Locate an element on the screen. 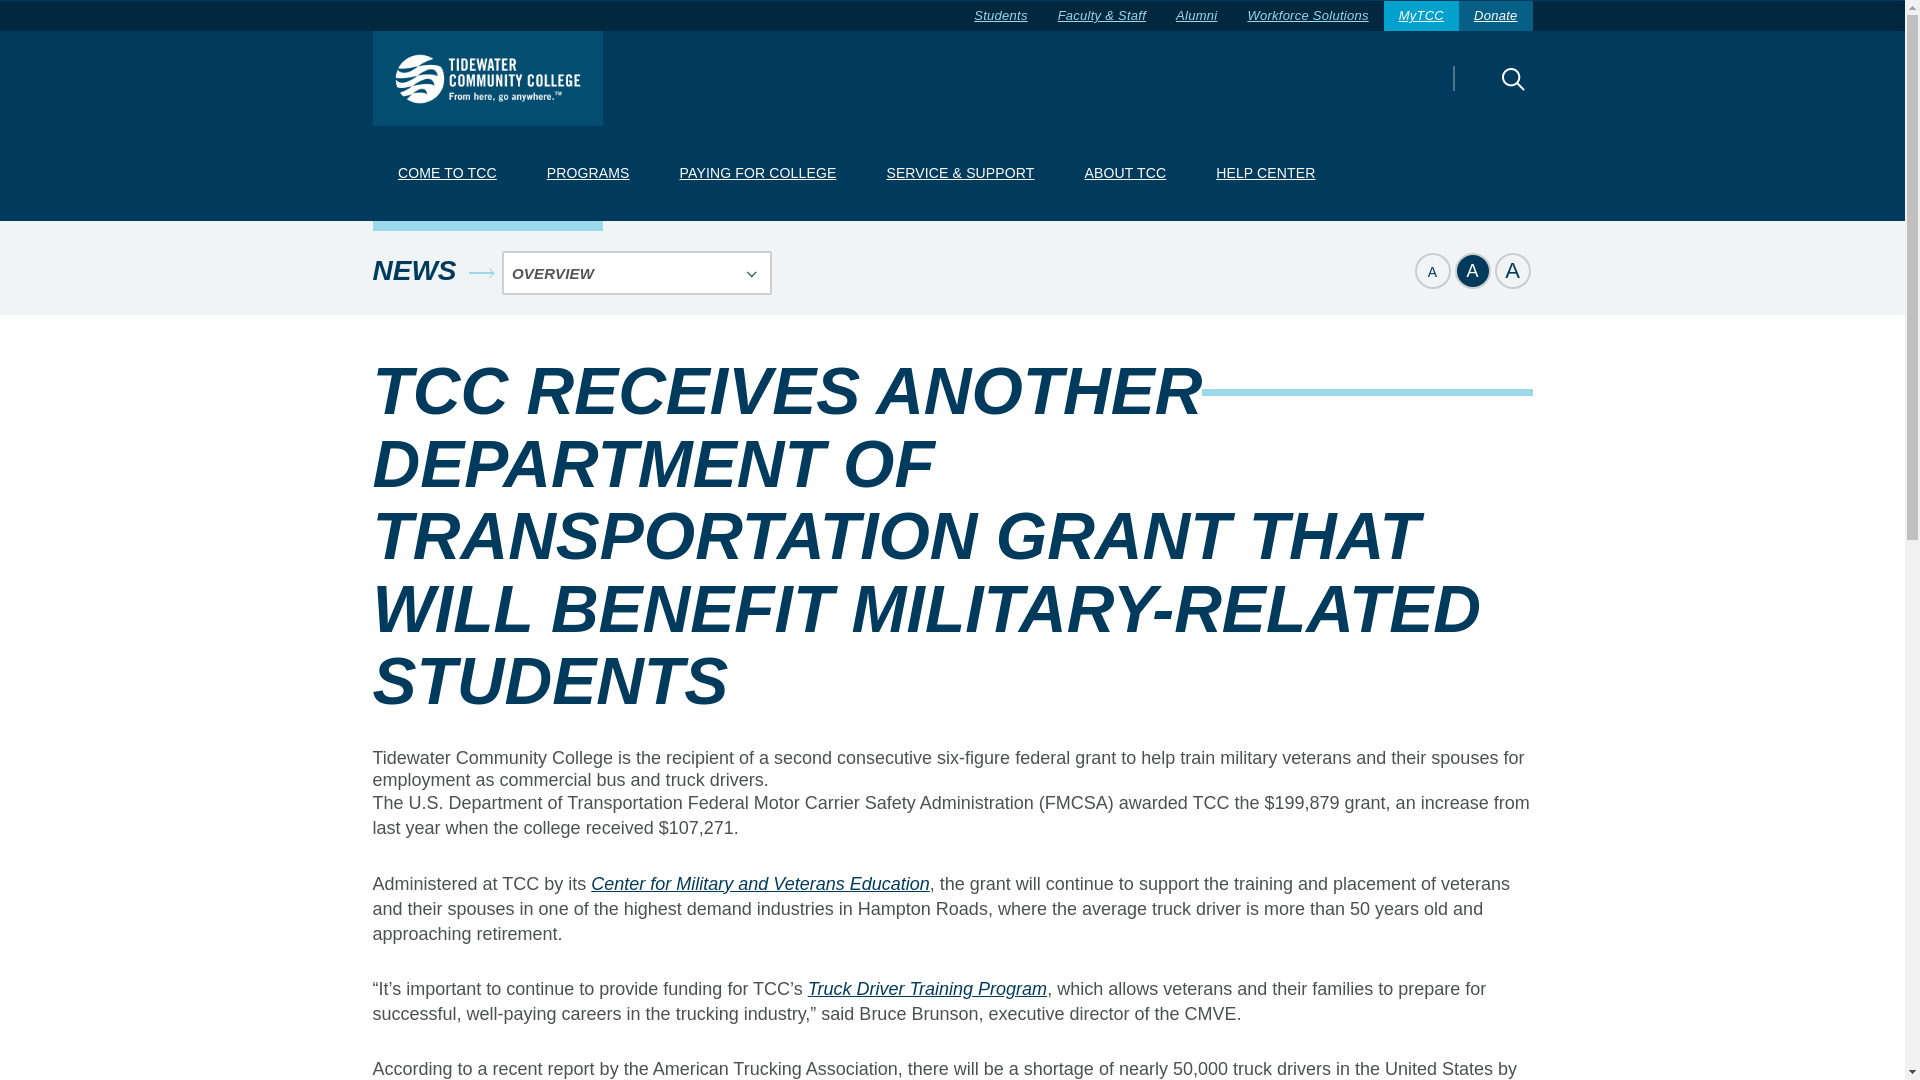 Image resolution: width=1920 pixels, height=1080 pixels. PAYING FOR COLLEGE is located at coordinates (757, 174).